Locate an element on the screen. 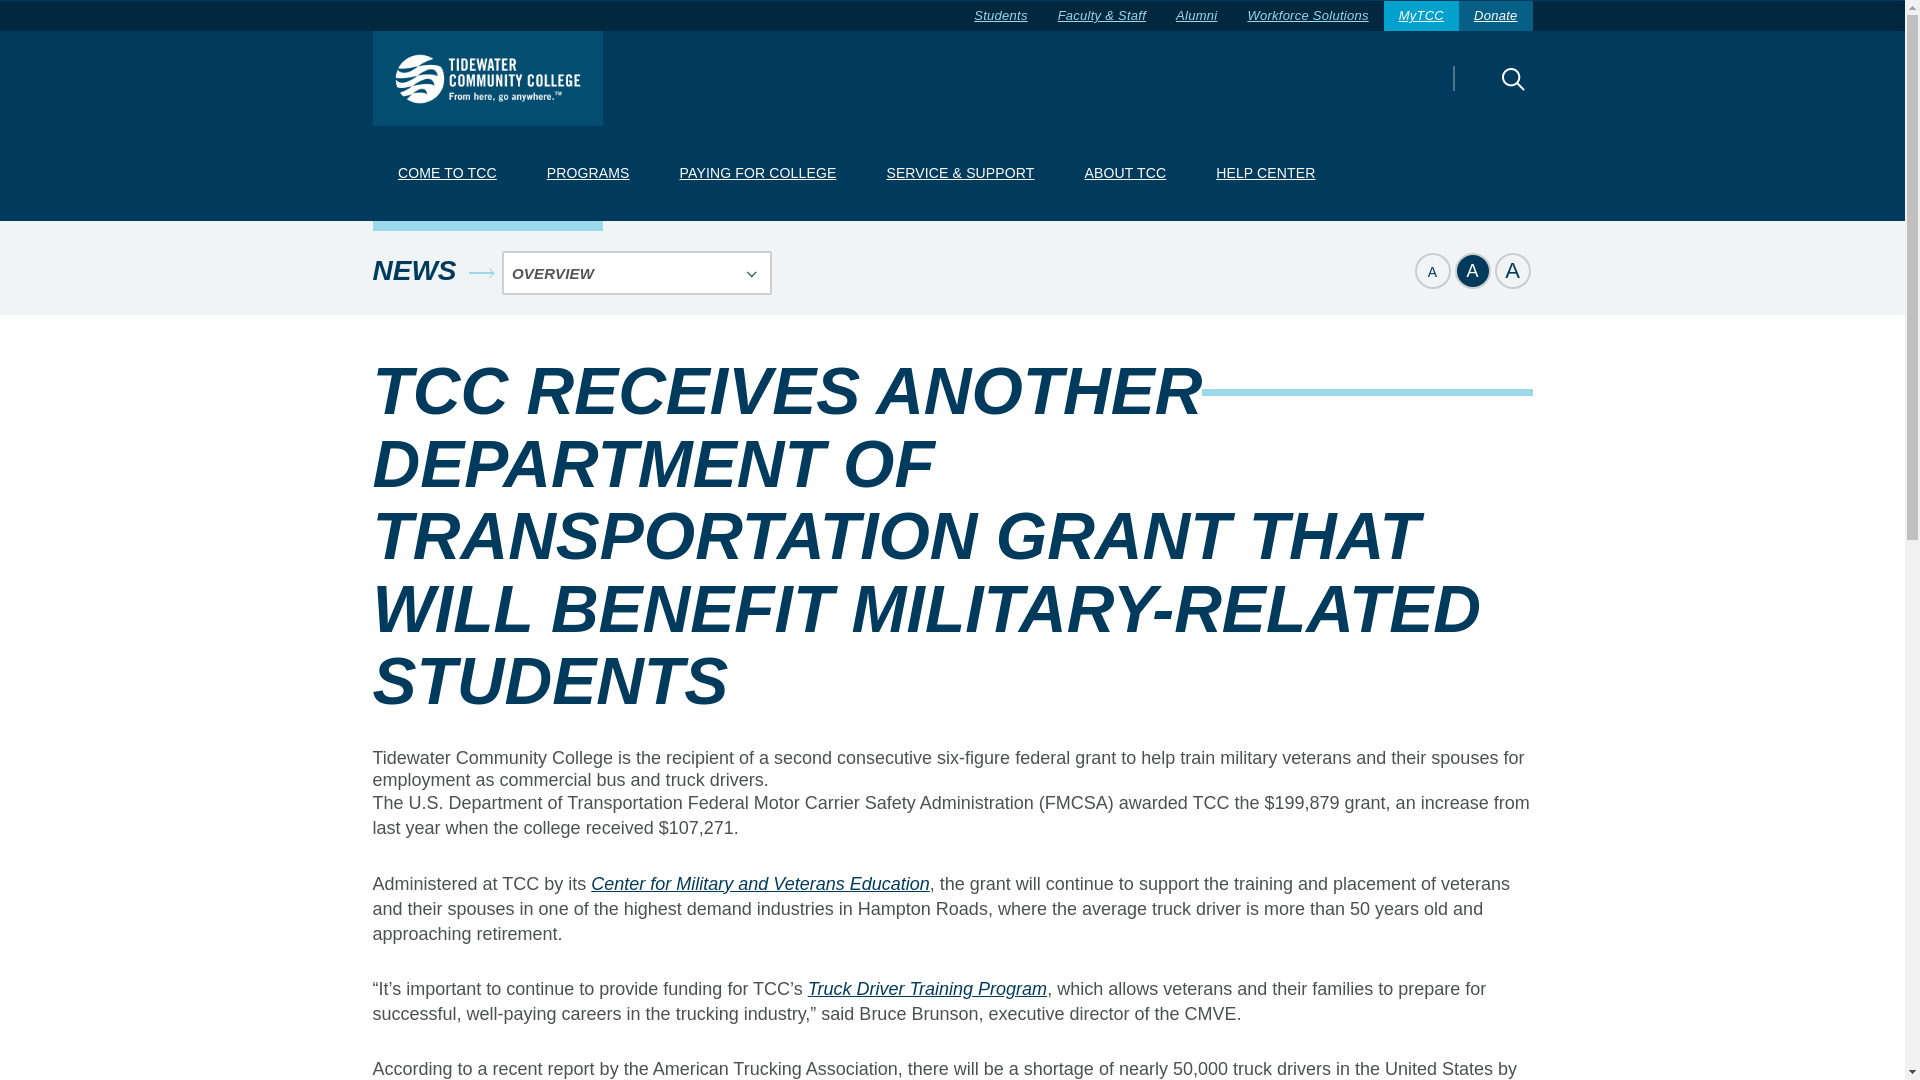 Image resolution: width=1920 pixels, height=1080 pixels. PAYING FOR COLLEGE is located at coordinates (757, 174).